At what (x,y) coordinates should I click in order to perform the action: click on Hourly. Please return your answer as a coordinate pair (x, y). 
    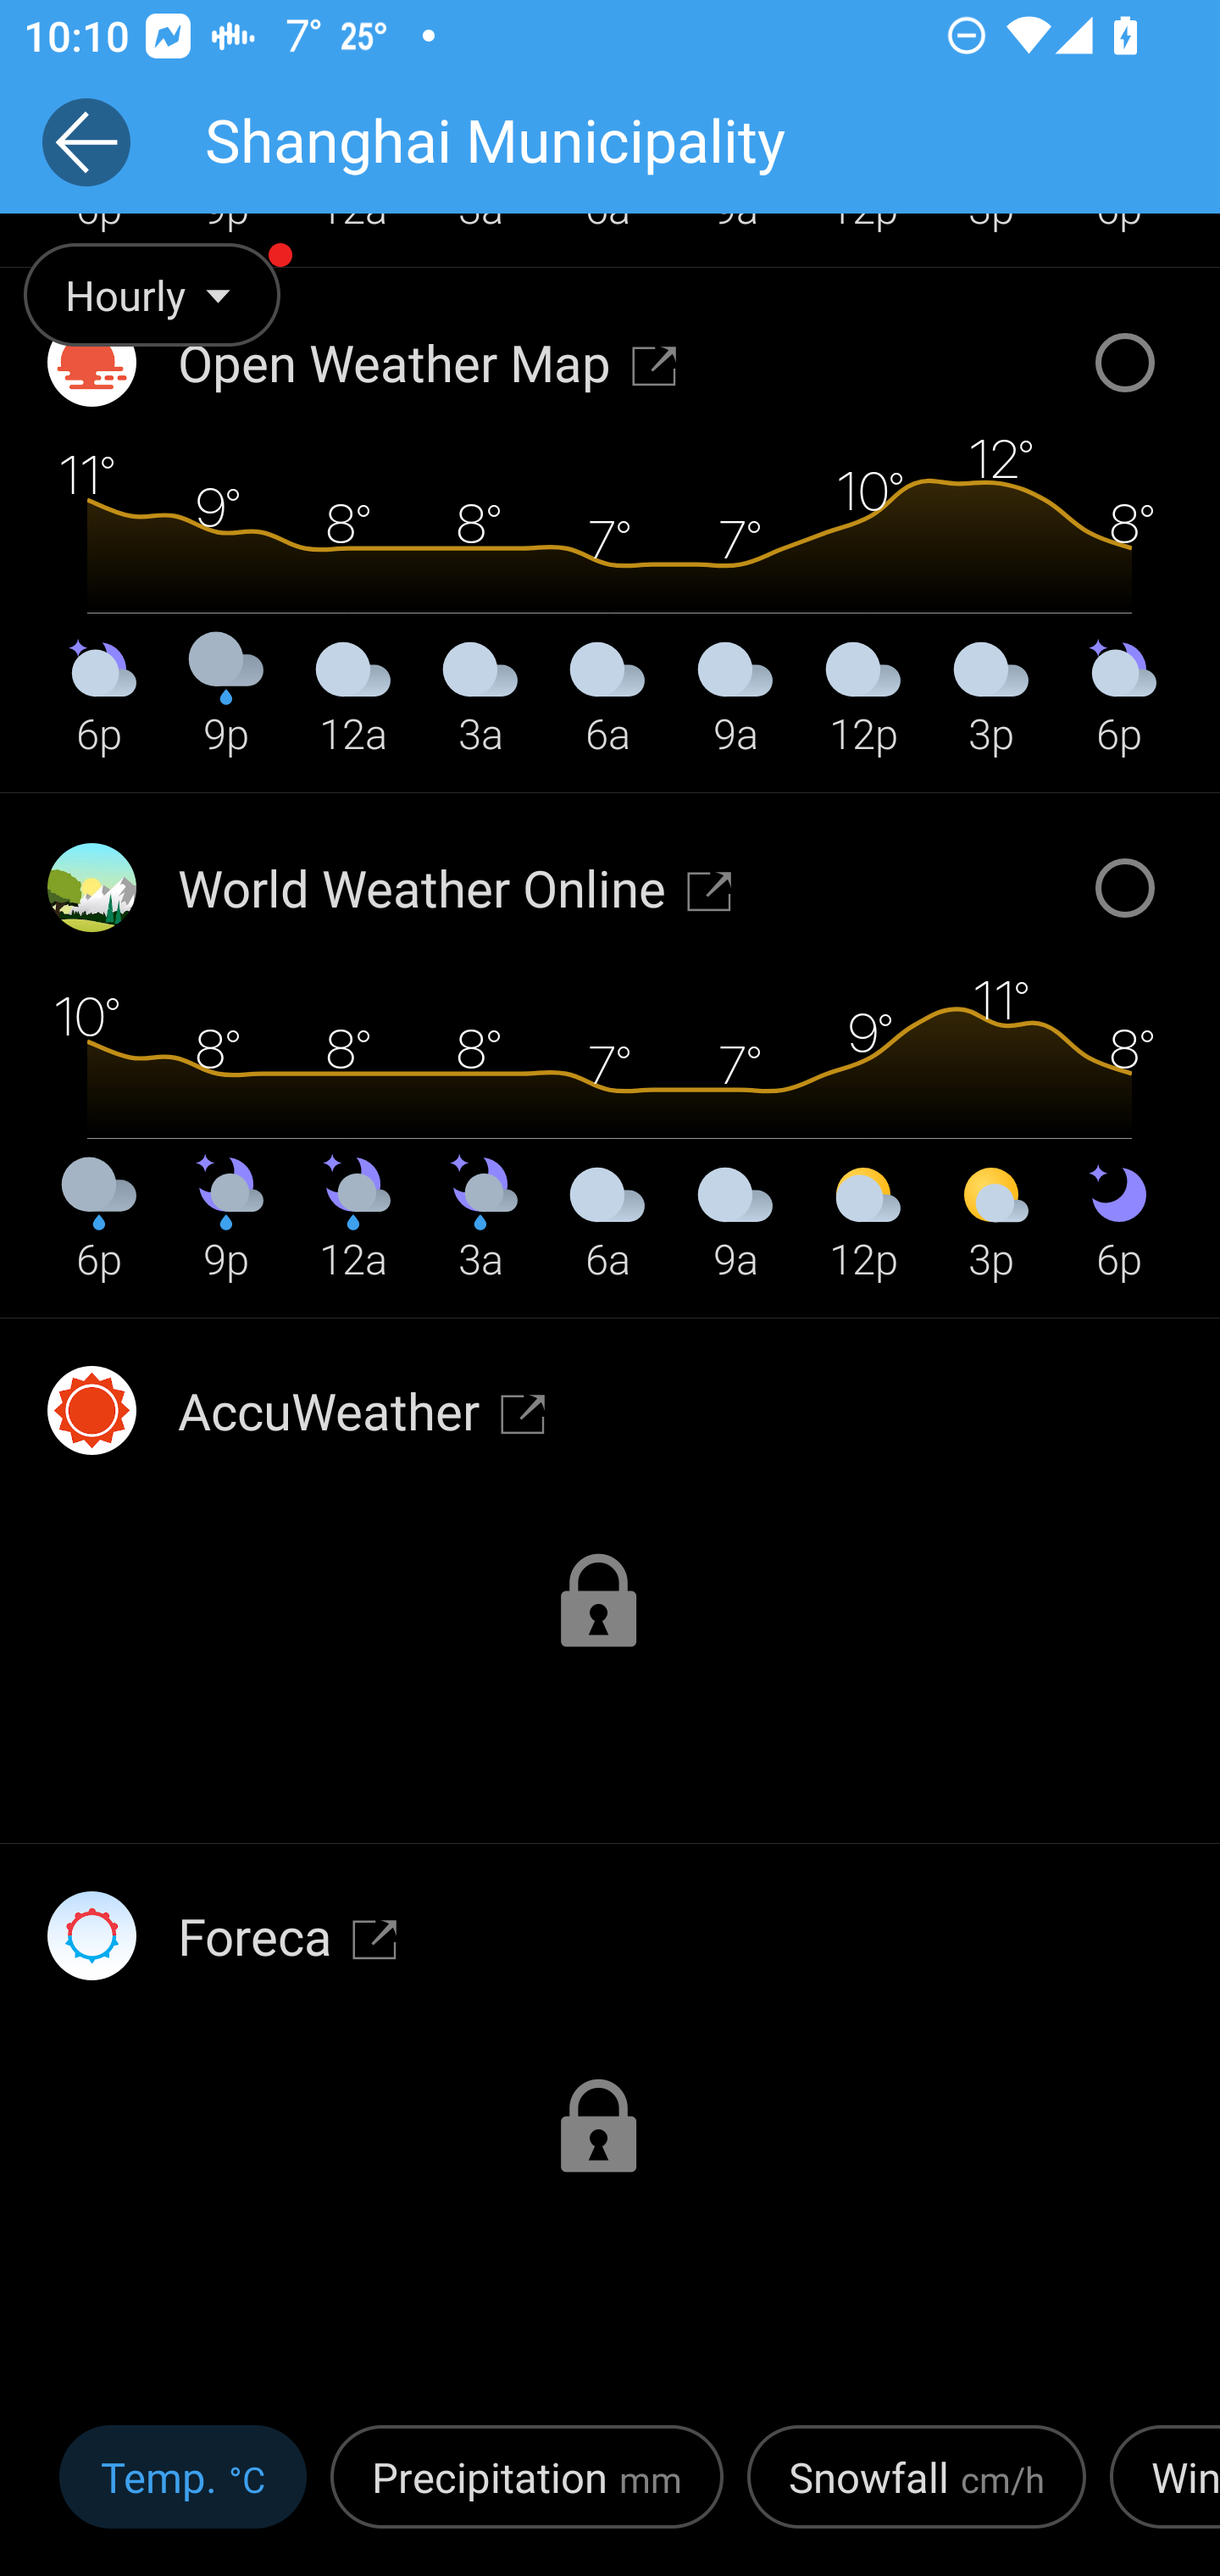
    Looking at the image, I should click on (169, 318).